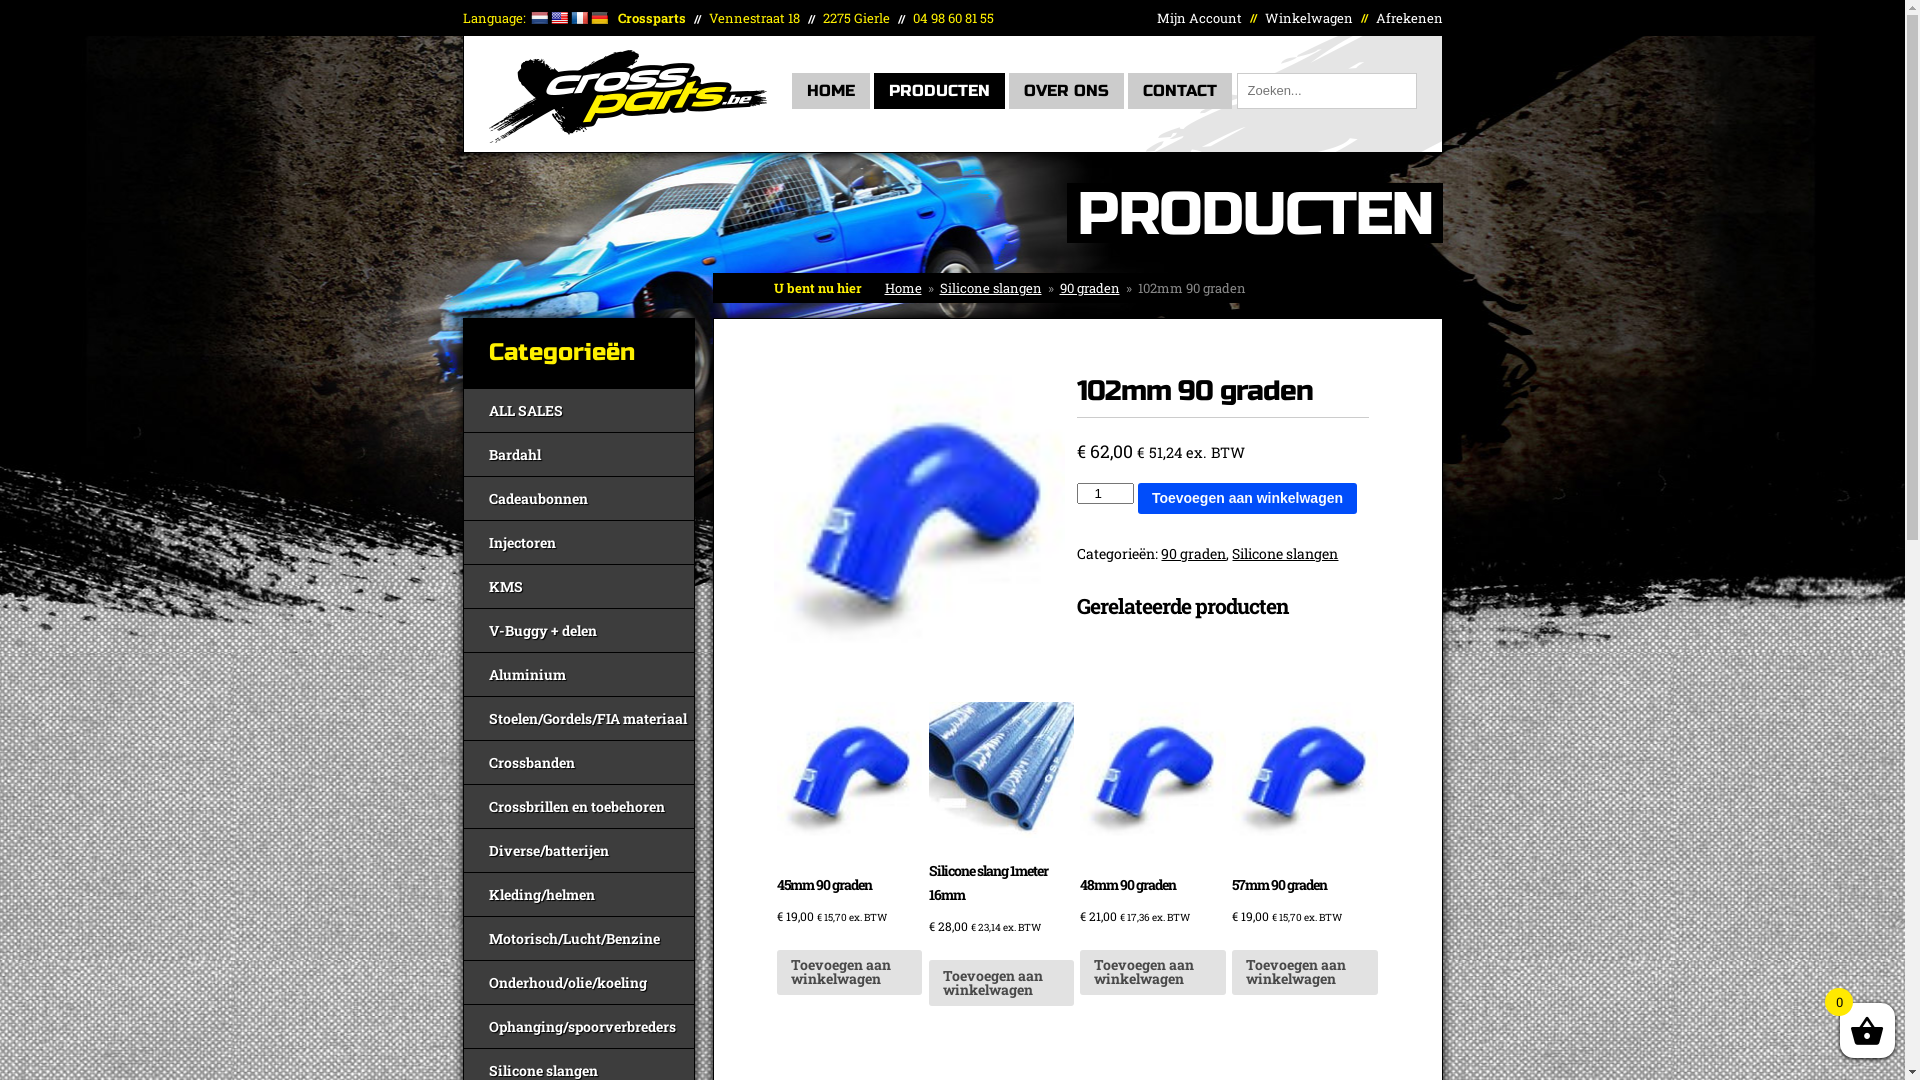 The image size is (1920, 1080). What do you see at coordinates (902, 288) in the screenshot?
I see `Home` at bounding box center [902, 288].